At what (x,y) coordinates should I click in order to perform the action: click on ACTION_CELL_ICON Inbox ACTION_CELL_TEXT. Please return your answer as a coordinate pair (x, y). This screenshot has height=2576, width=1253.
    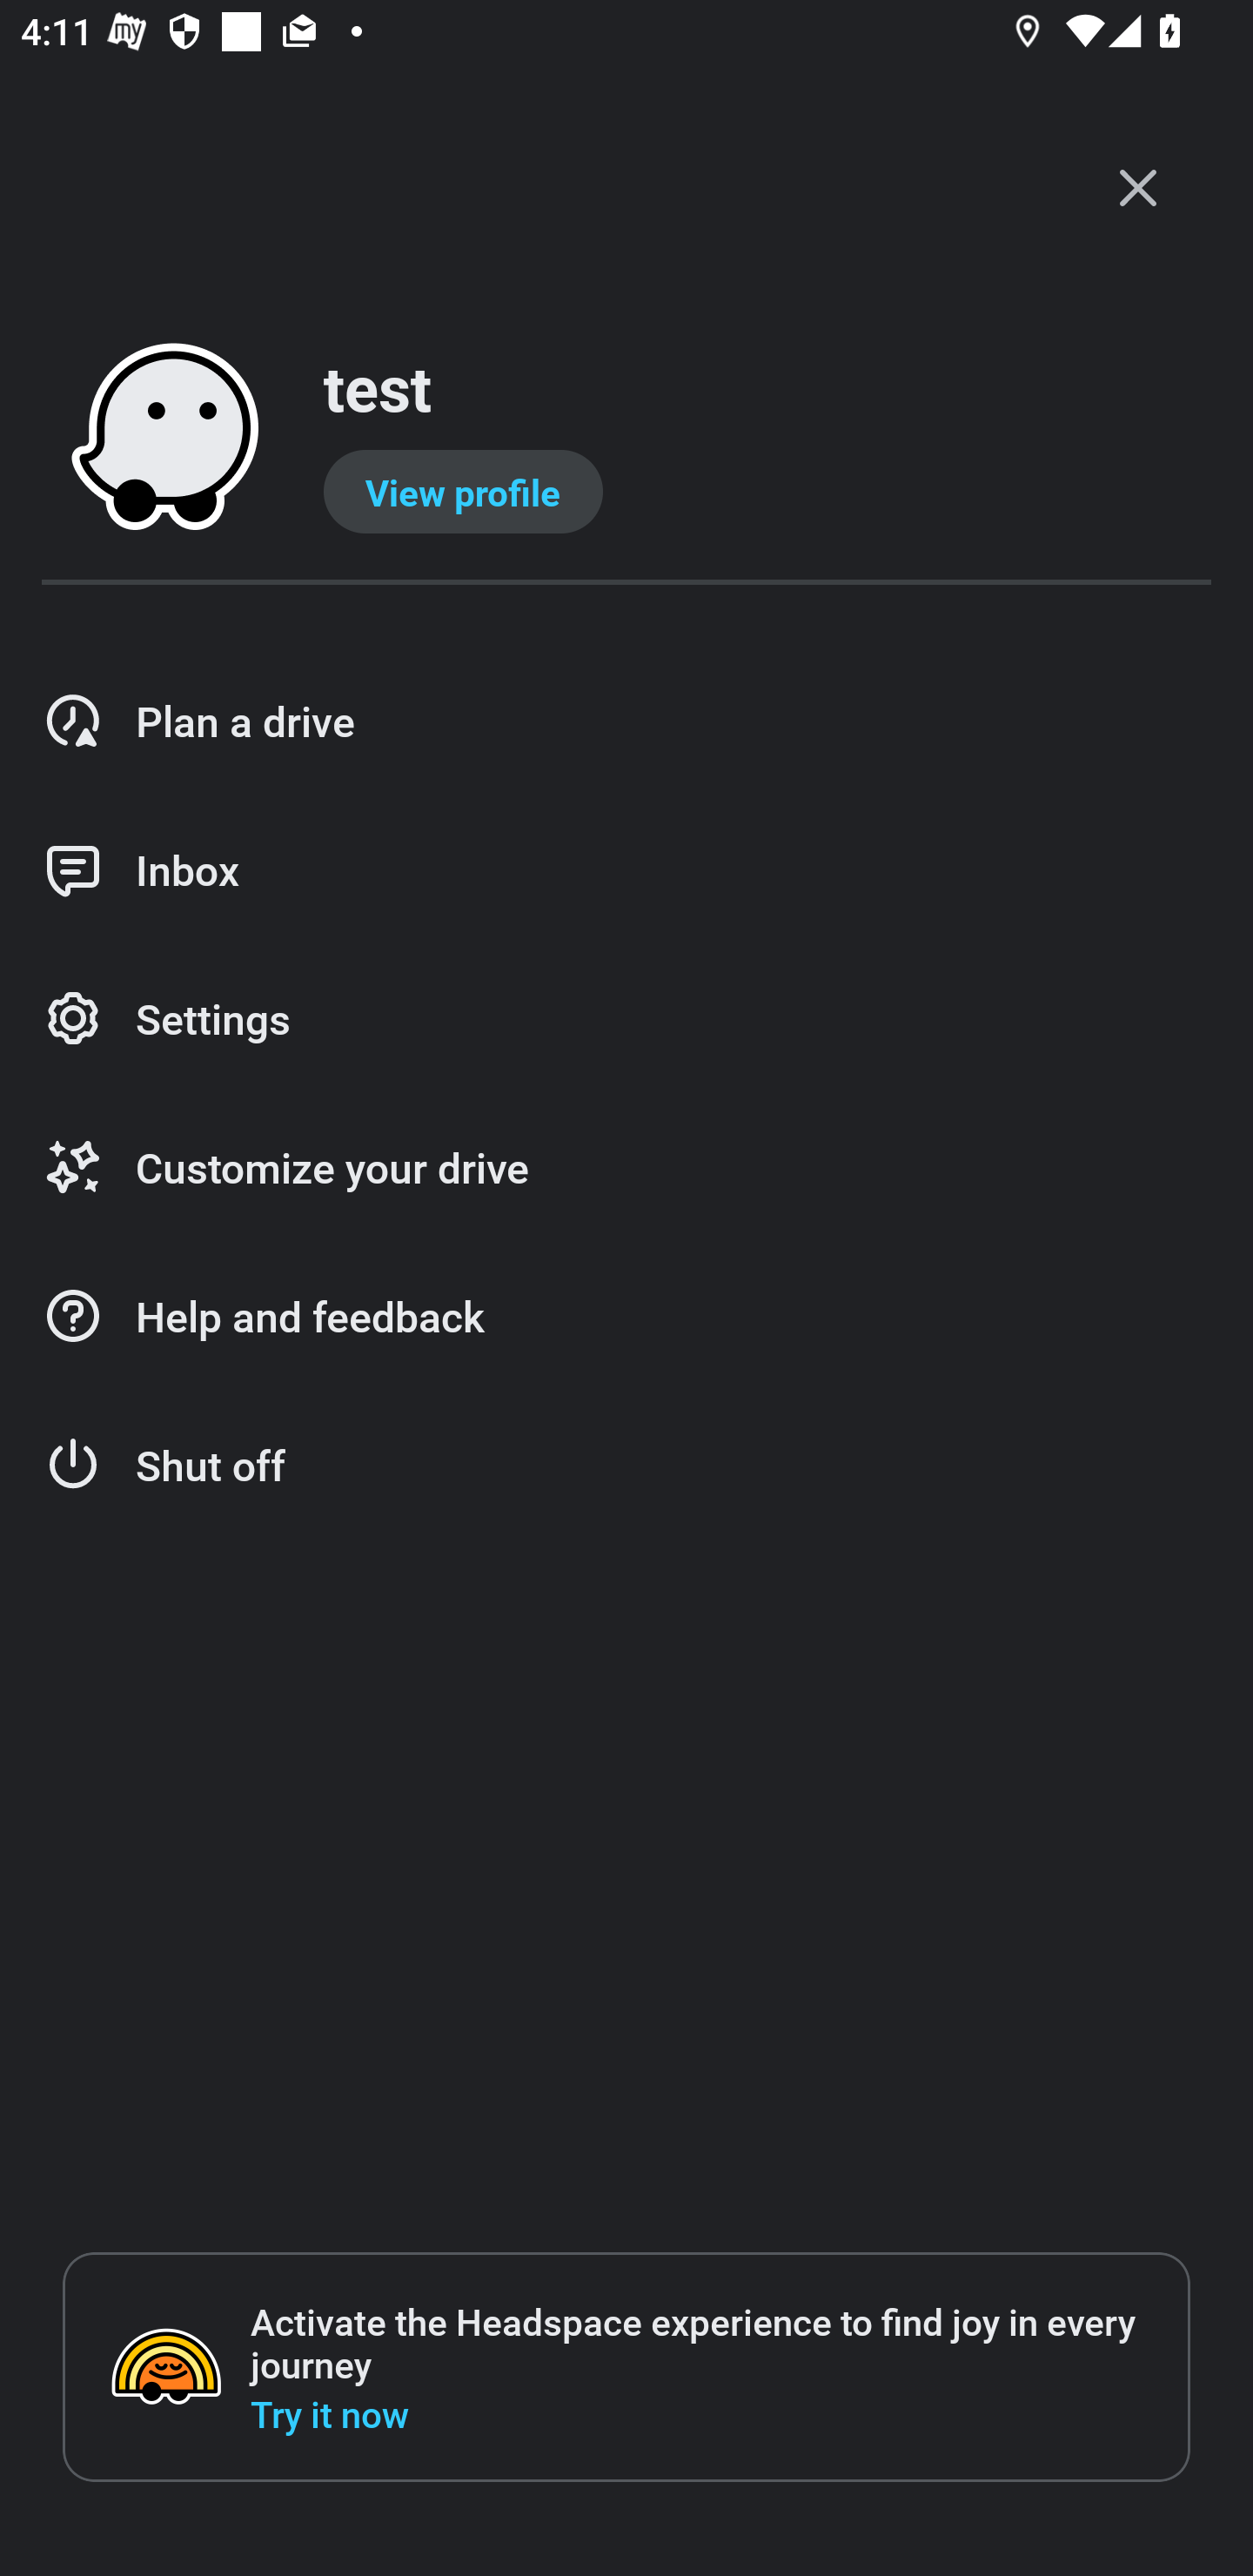
    Looking at the image, I should click on (626, 870).